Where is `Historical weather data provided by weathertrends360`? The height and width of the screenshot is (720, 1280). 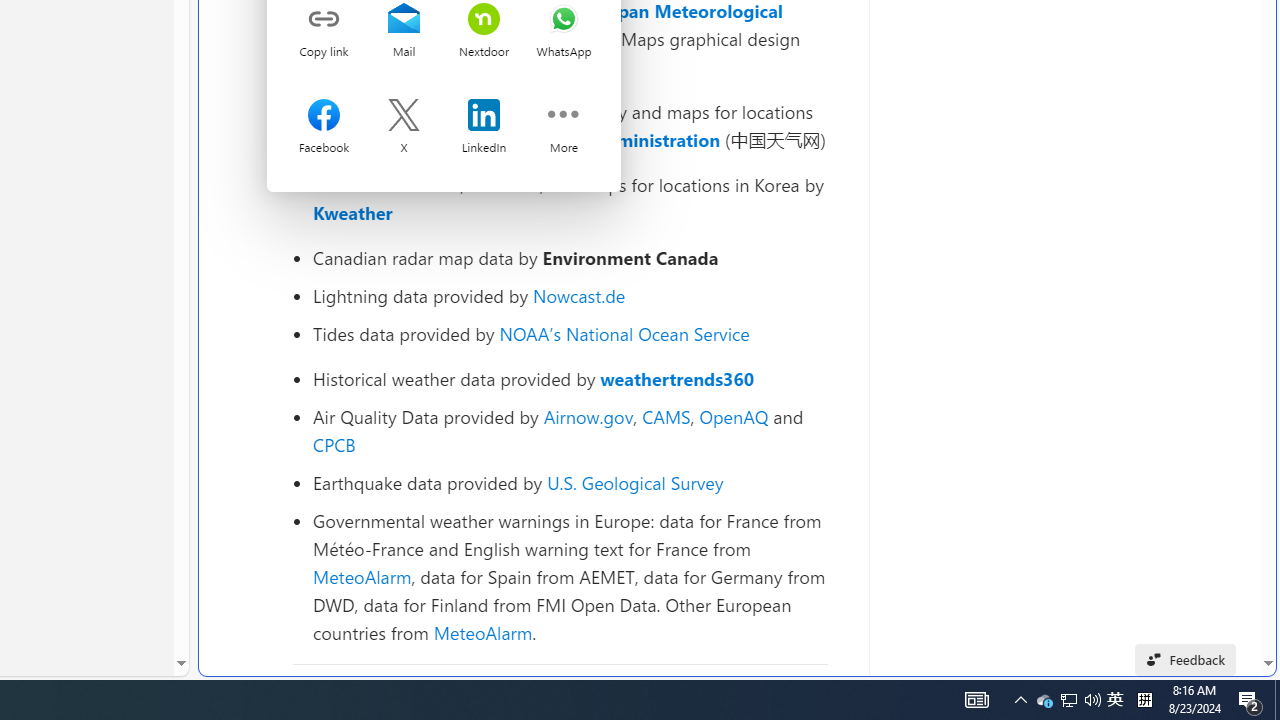 Historical weather data provided by weathertrends360 is located at coordinates (570, 379).